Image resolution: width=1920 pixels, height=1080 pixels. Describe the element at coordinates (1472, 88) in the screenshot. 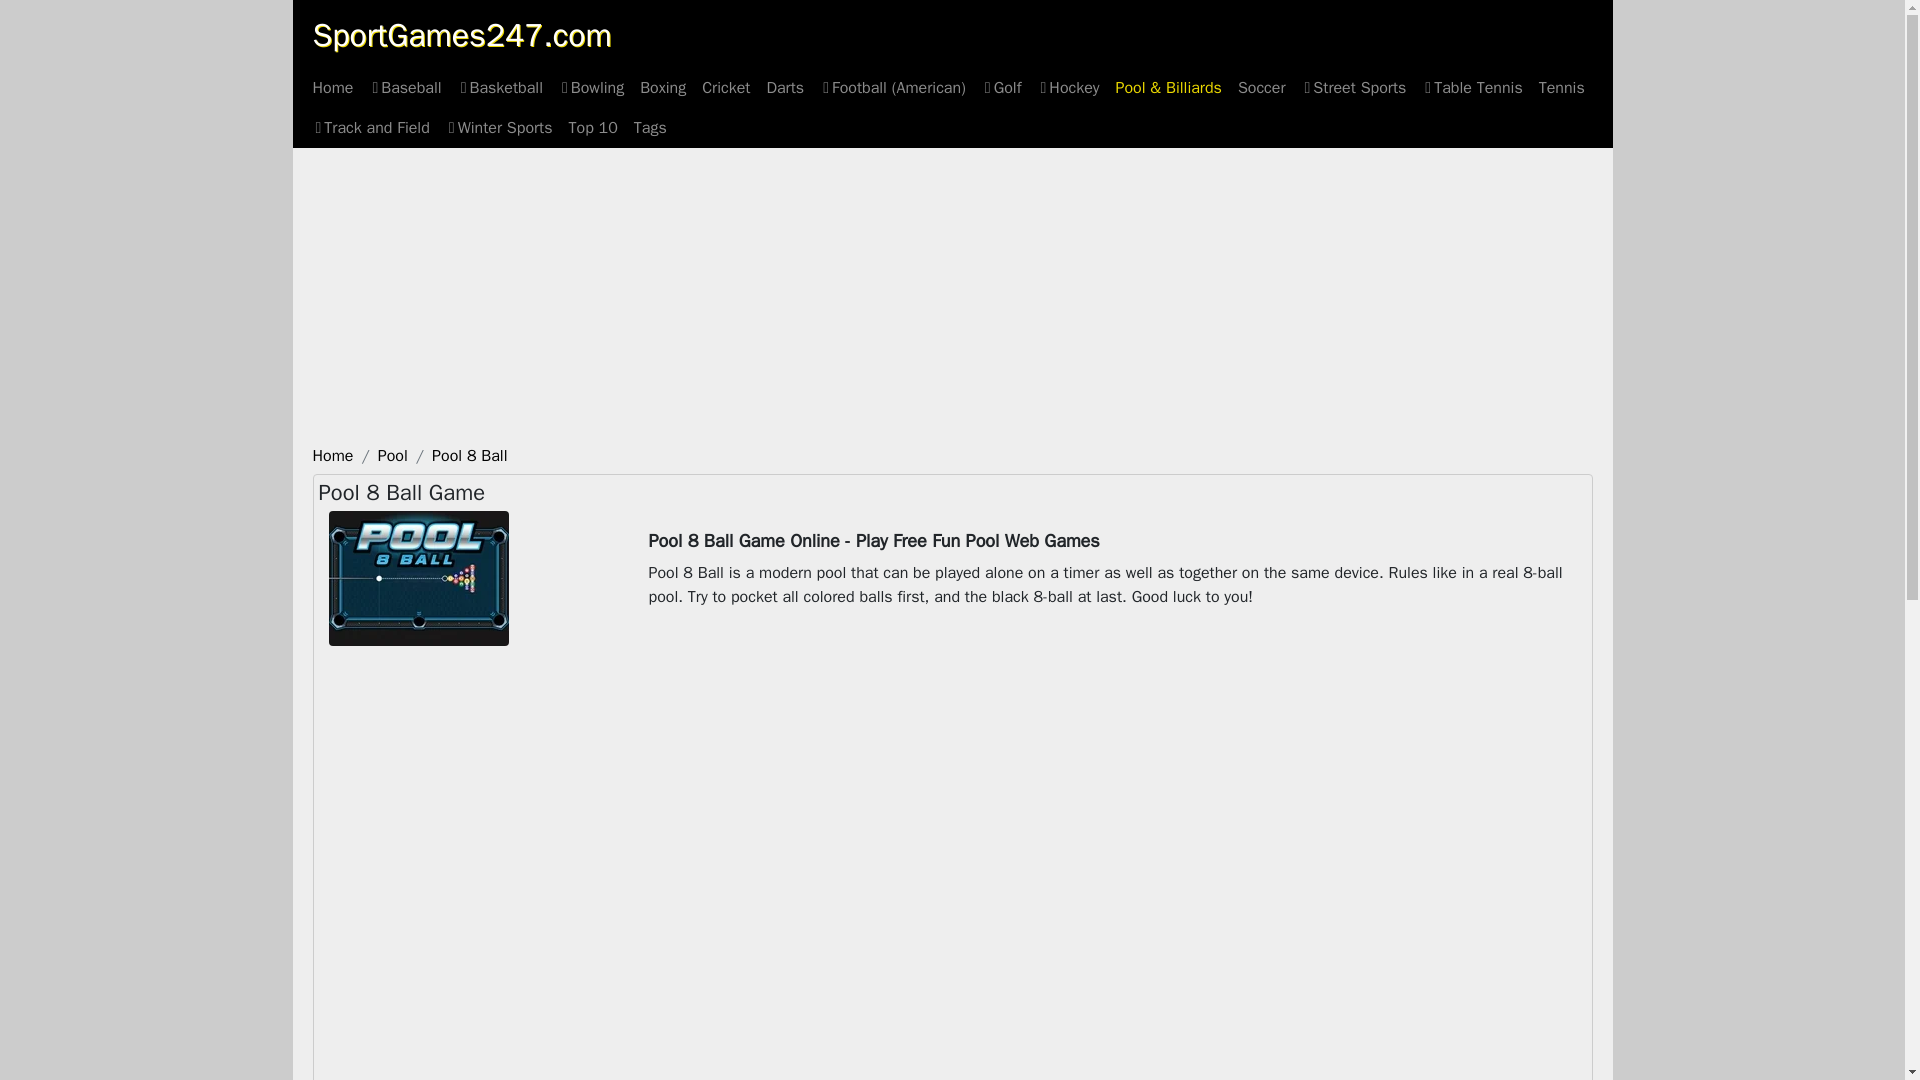

I see `Table Tennis` at that location.